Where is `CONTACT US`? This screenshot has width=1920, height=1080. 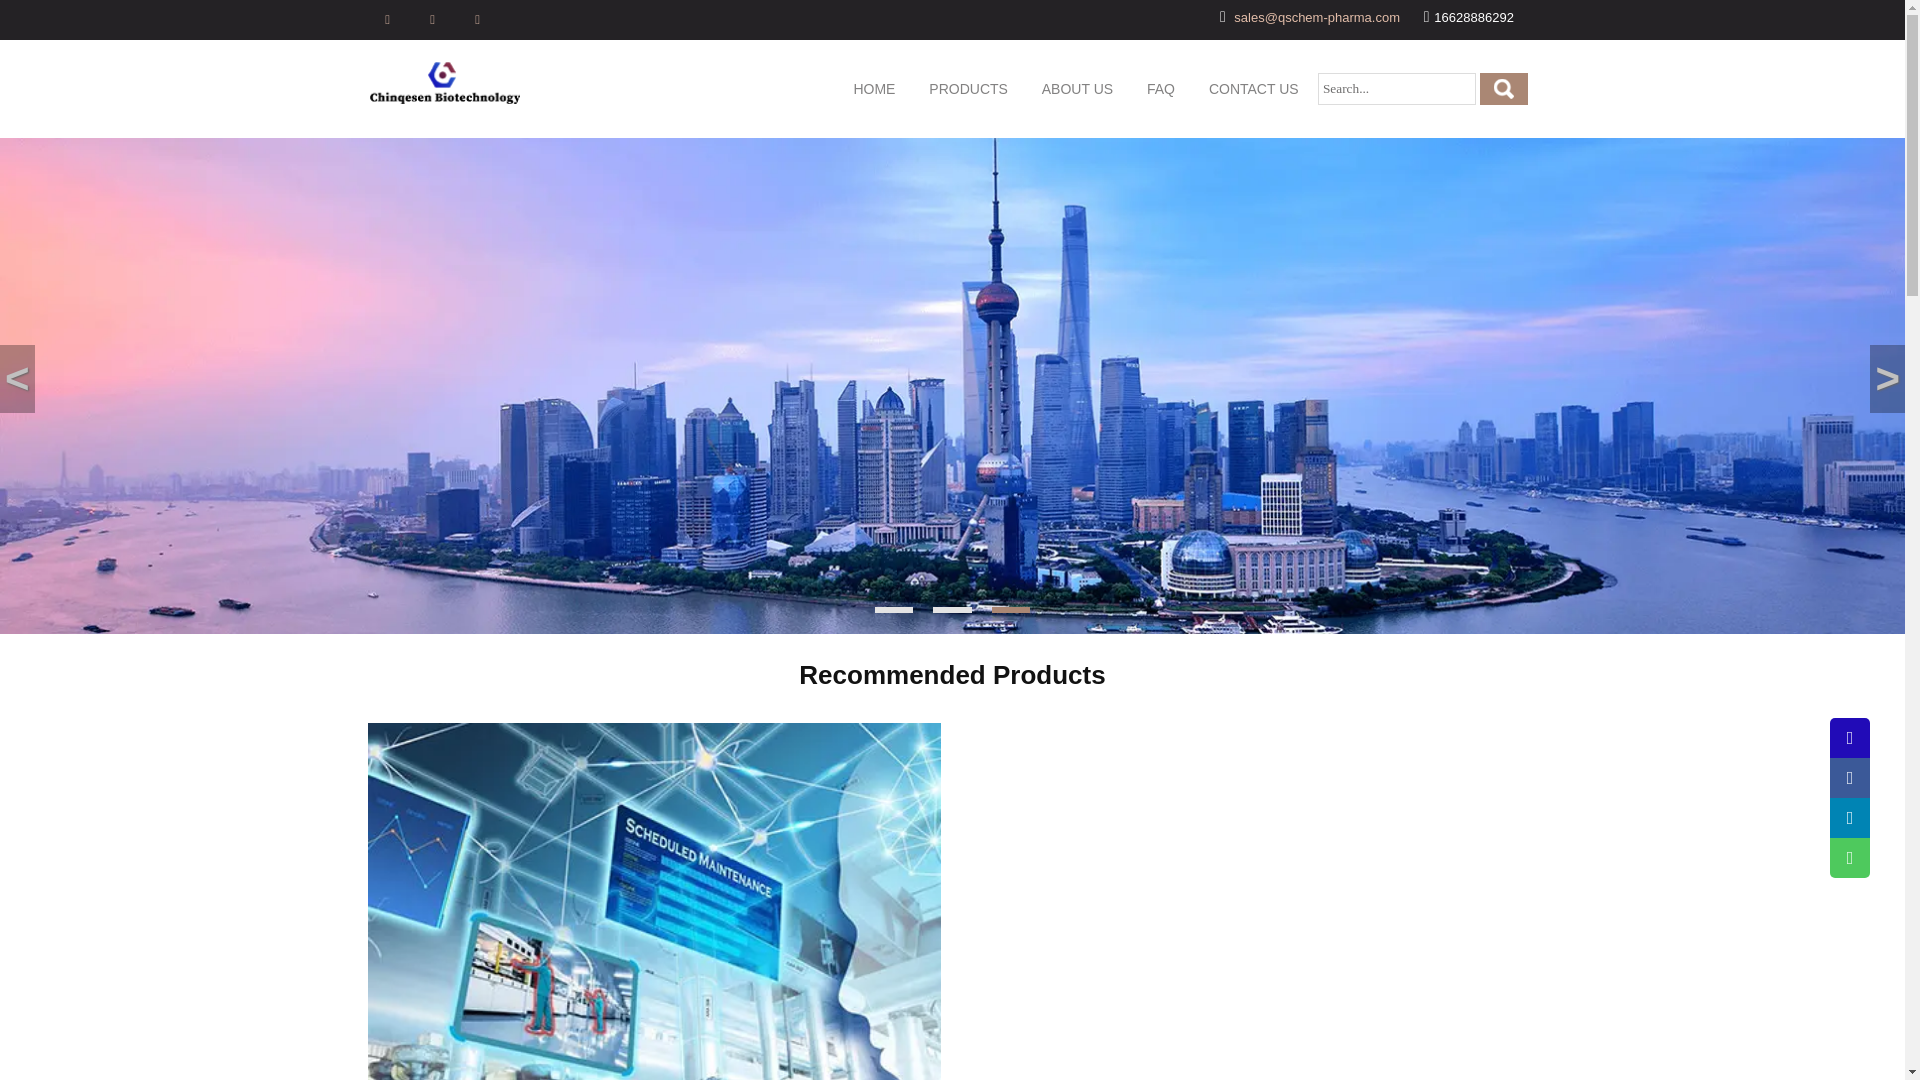
CONTACT US is located at coordinates (1254, 88).